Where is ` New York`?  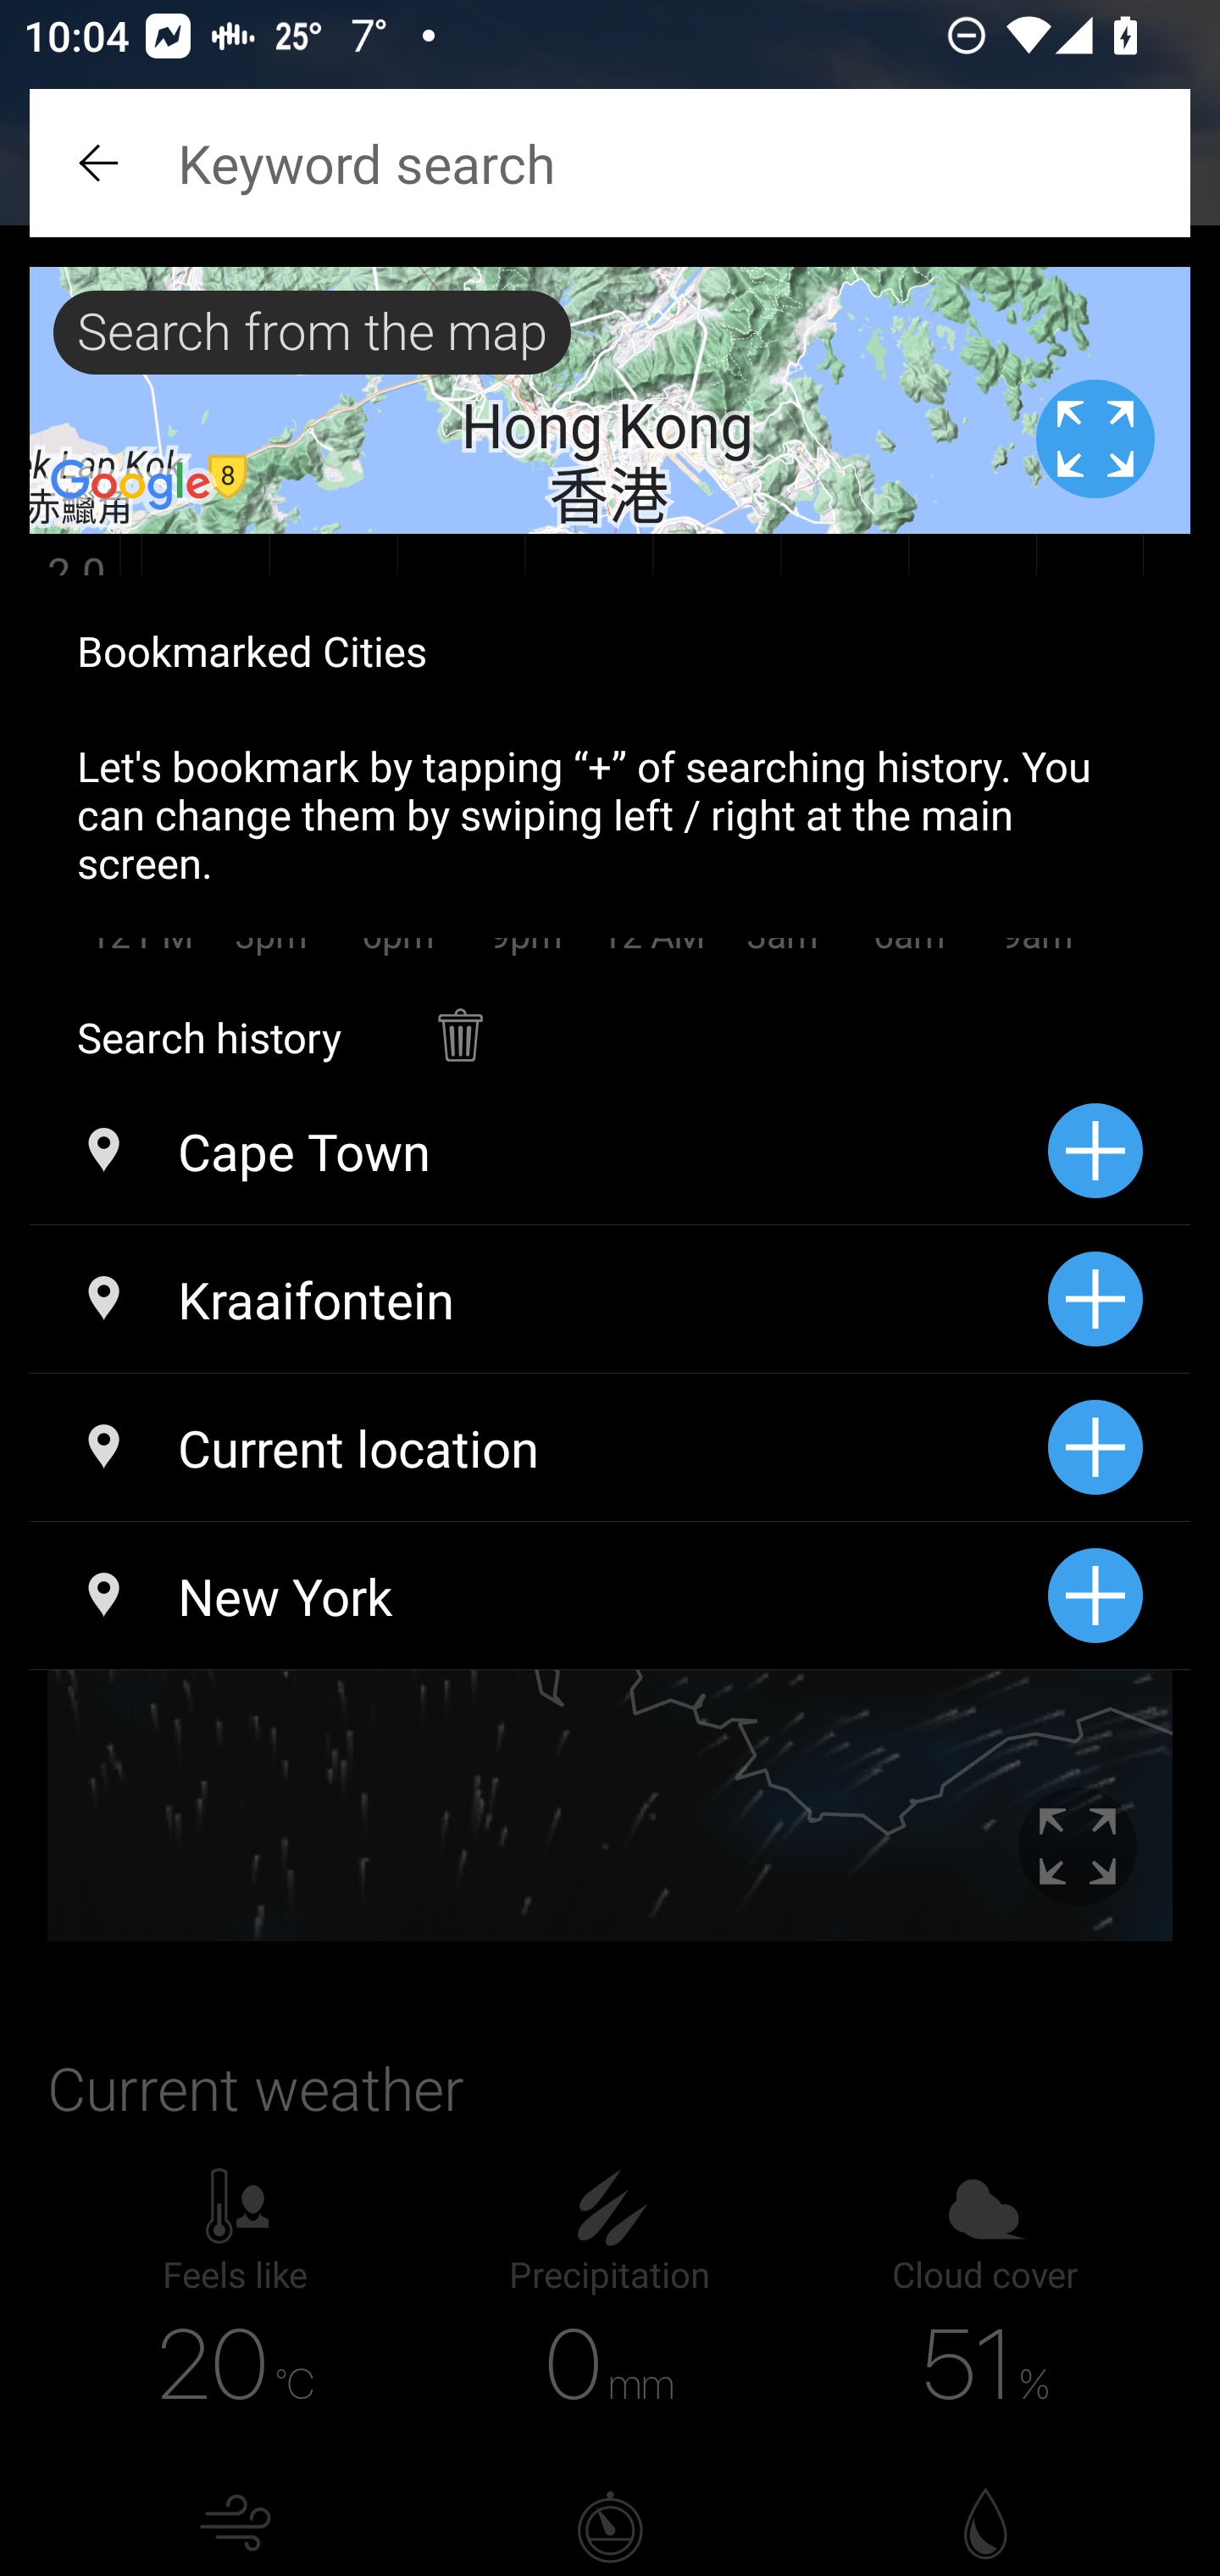
 New York is located at coordinates (538, 1595).